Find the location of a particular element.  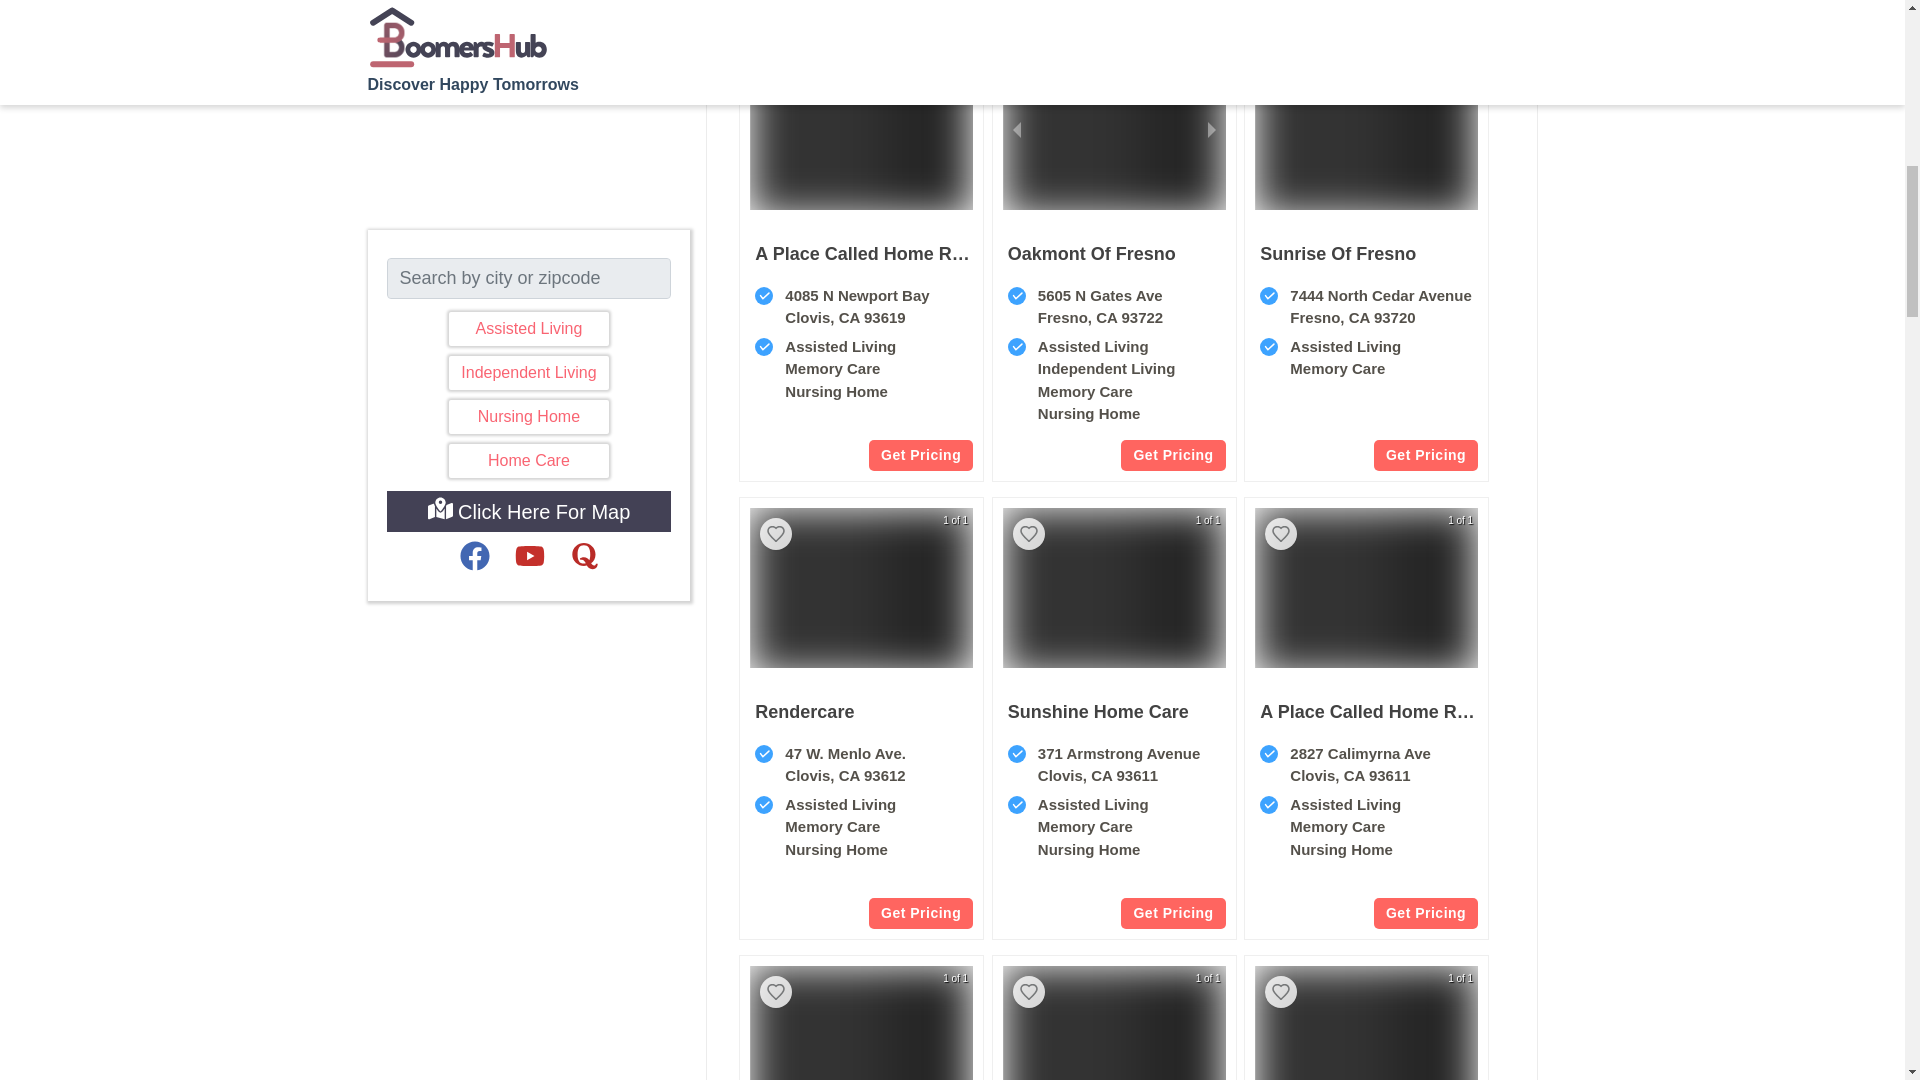

Get Pricing is located at coordinates (1172, 912).